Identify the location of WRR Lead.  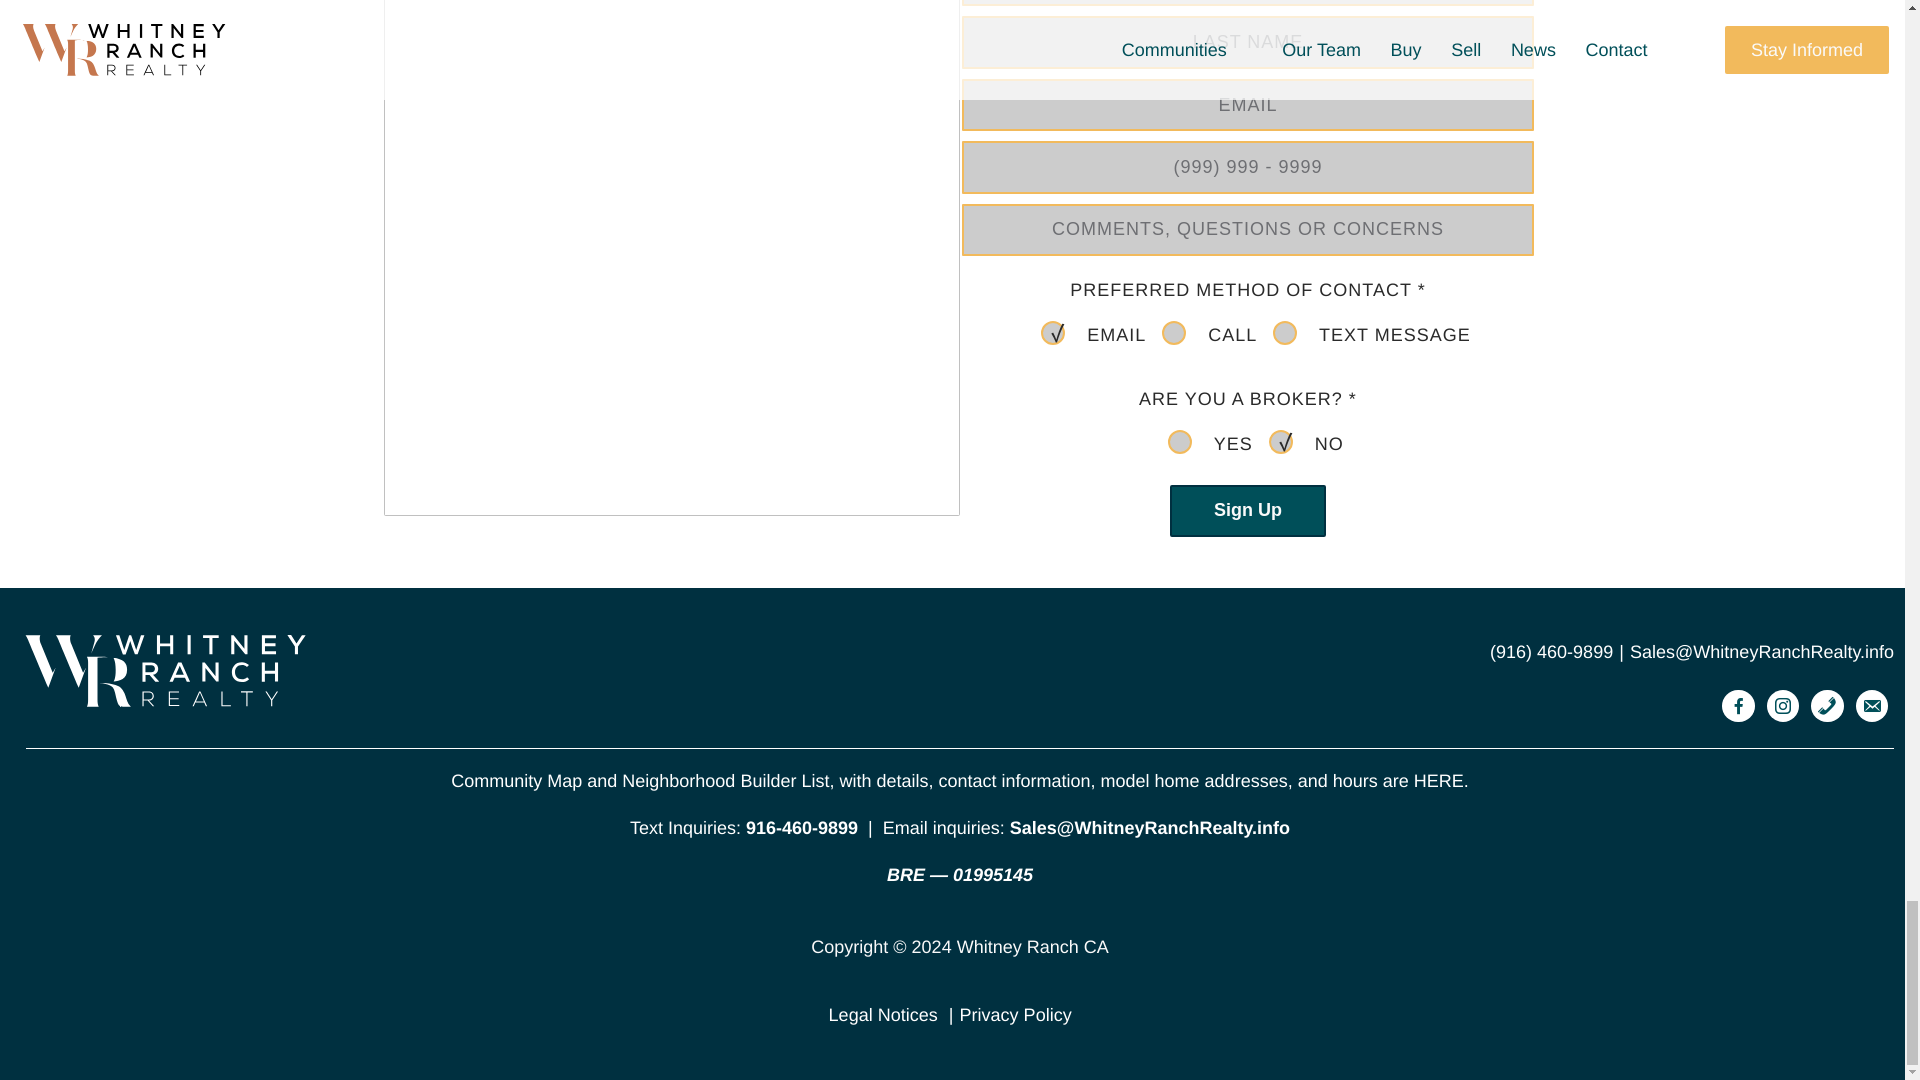
(1280, 441).